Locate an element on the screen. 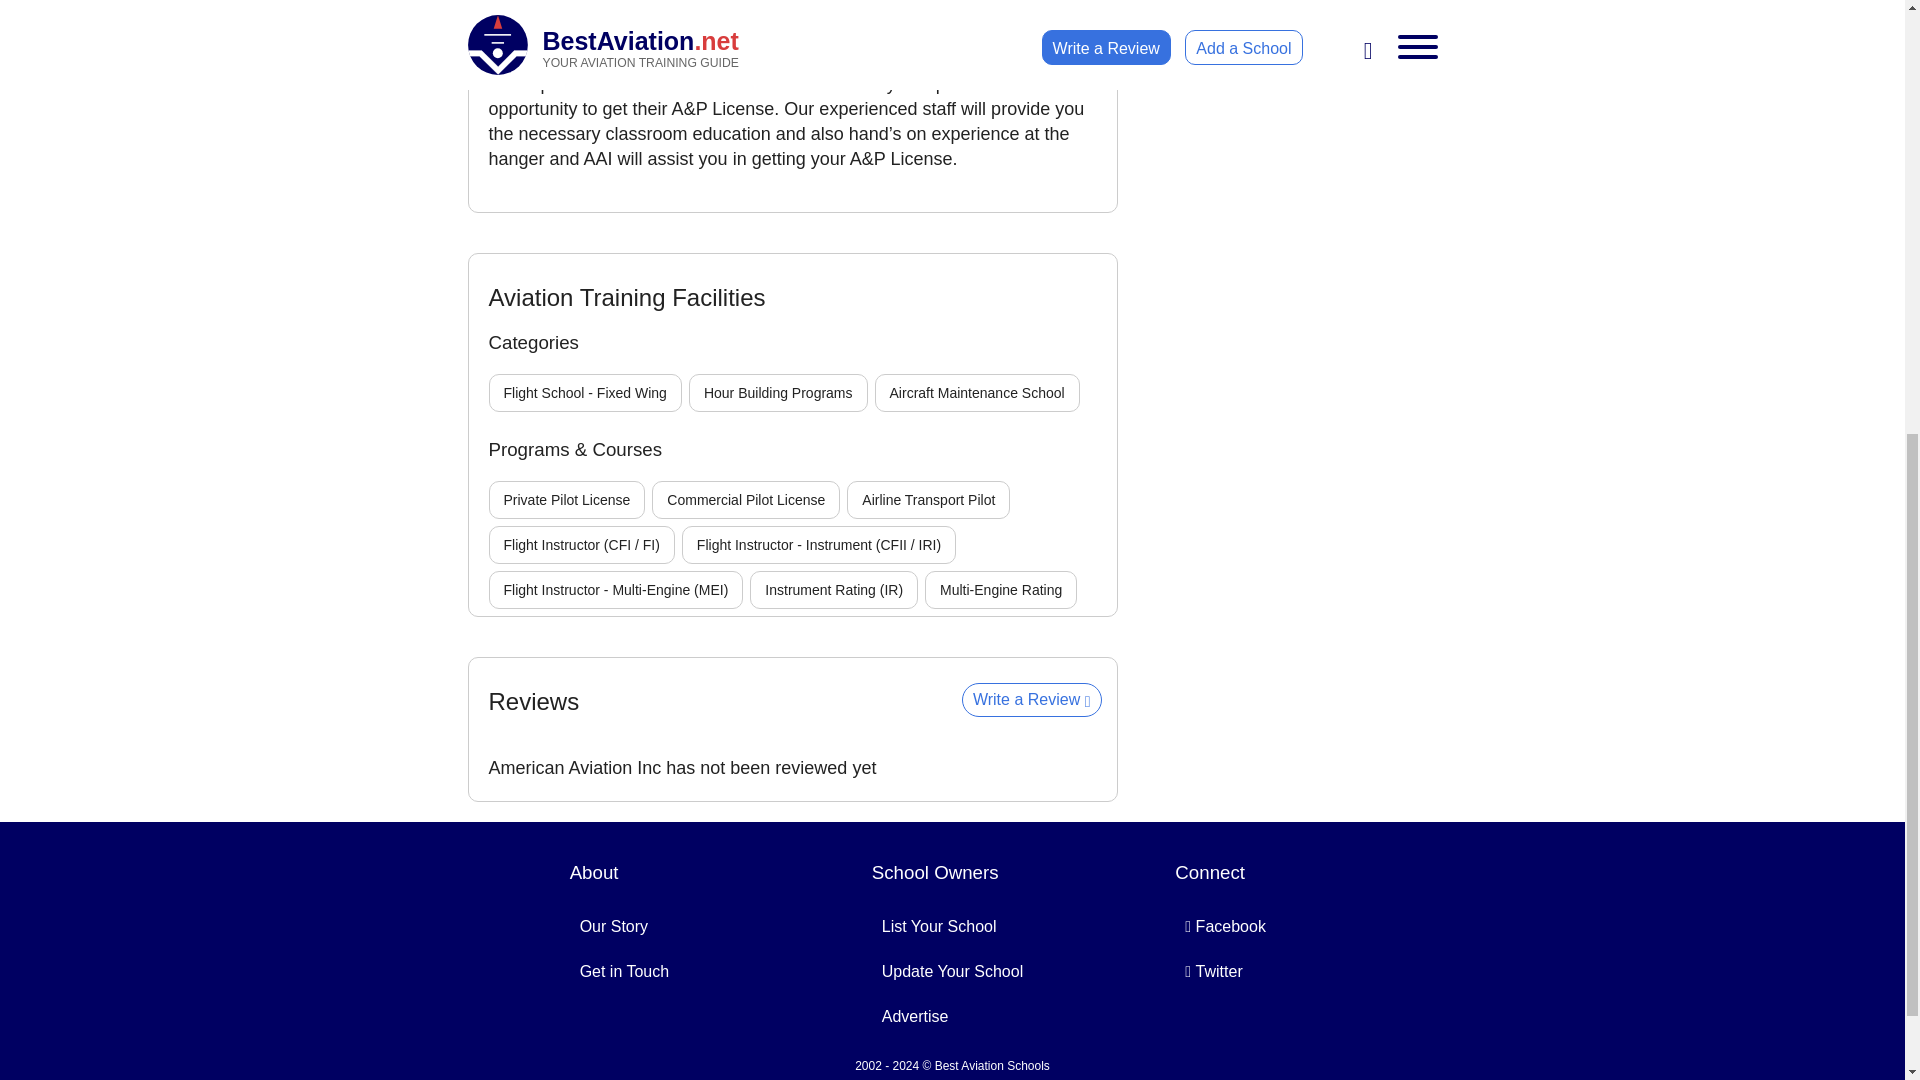  Get in Touch is located at coordinates (624, 971).